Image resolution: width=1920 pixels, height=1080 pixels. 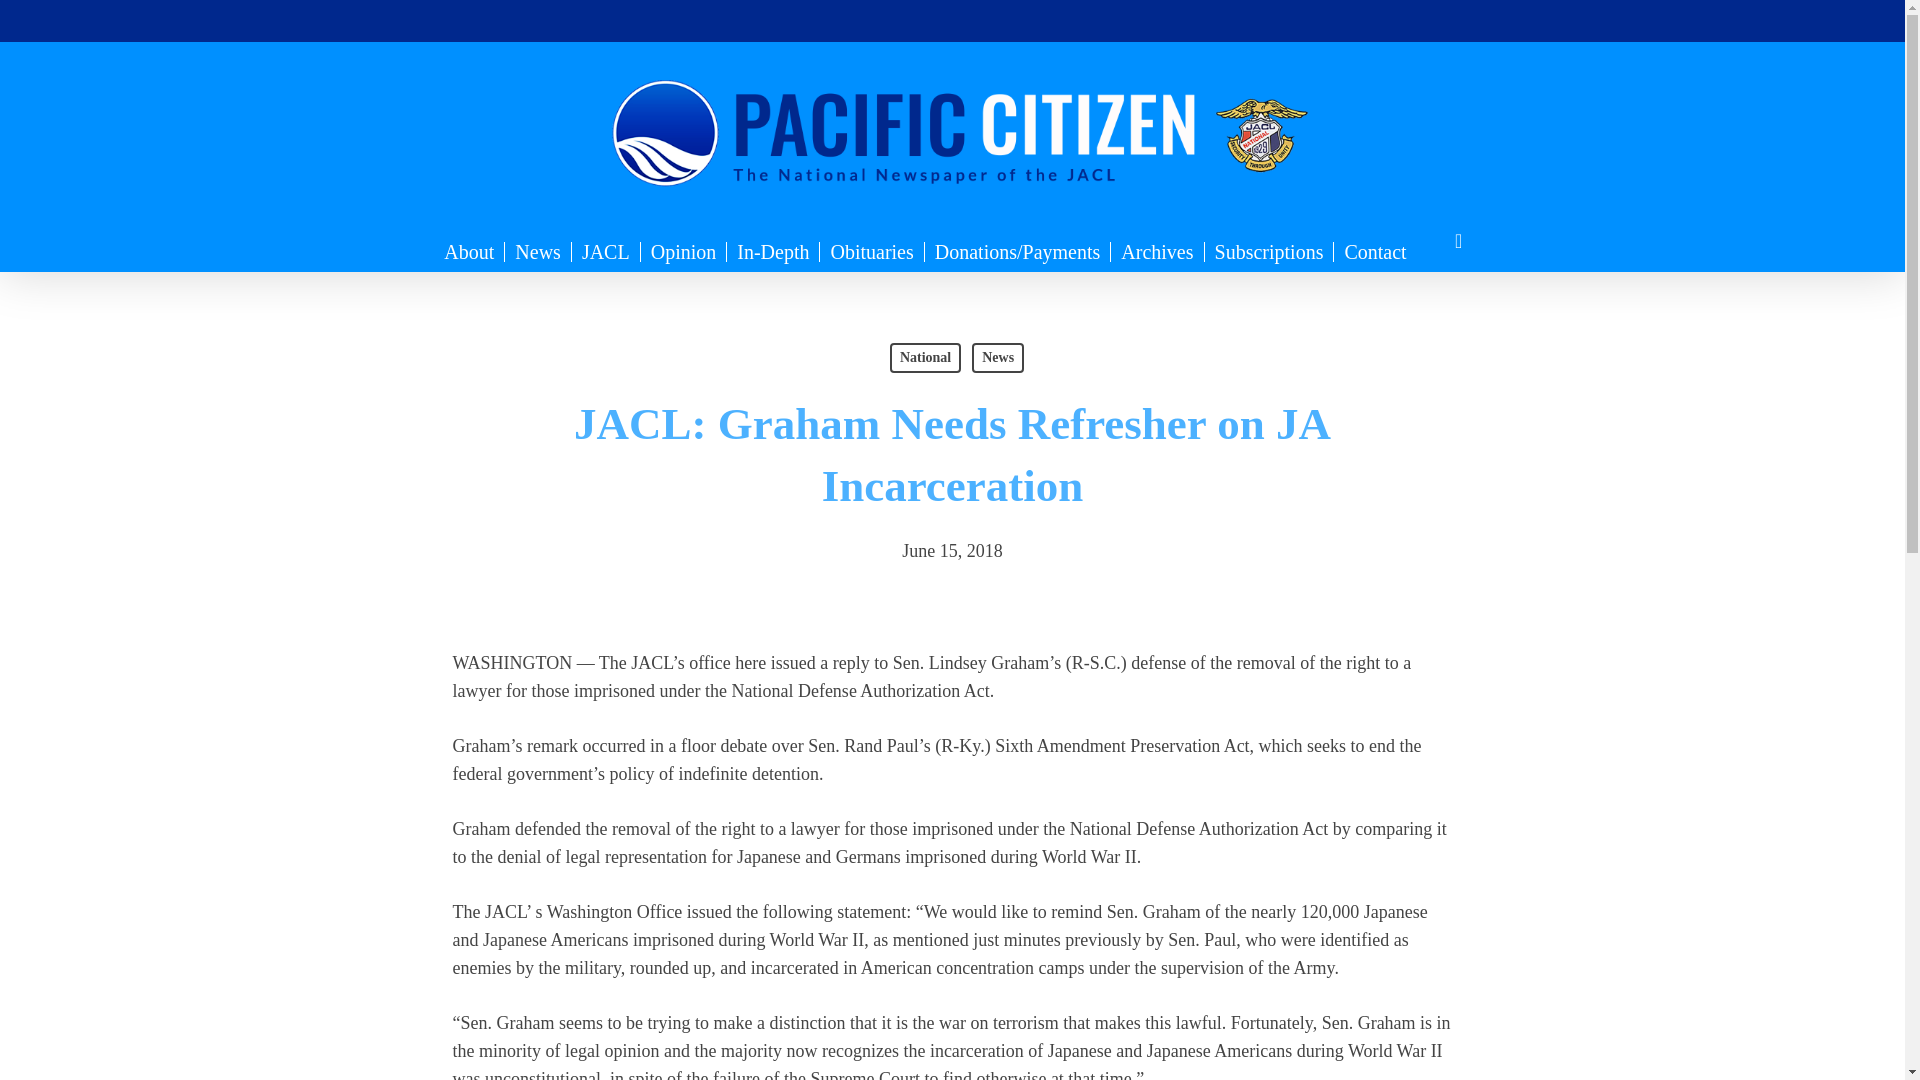 I want to click on In-Depth, so click(x=773, y=252).